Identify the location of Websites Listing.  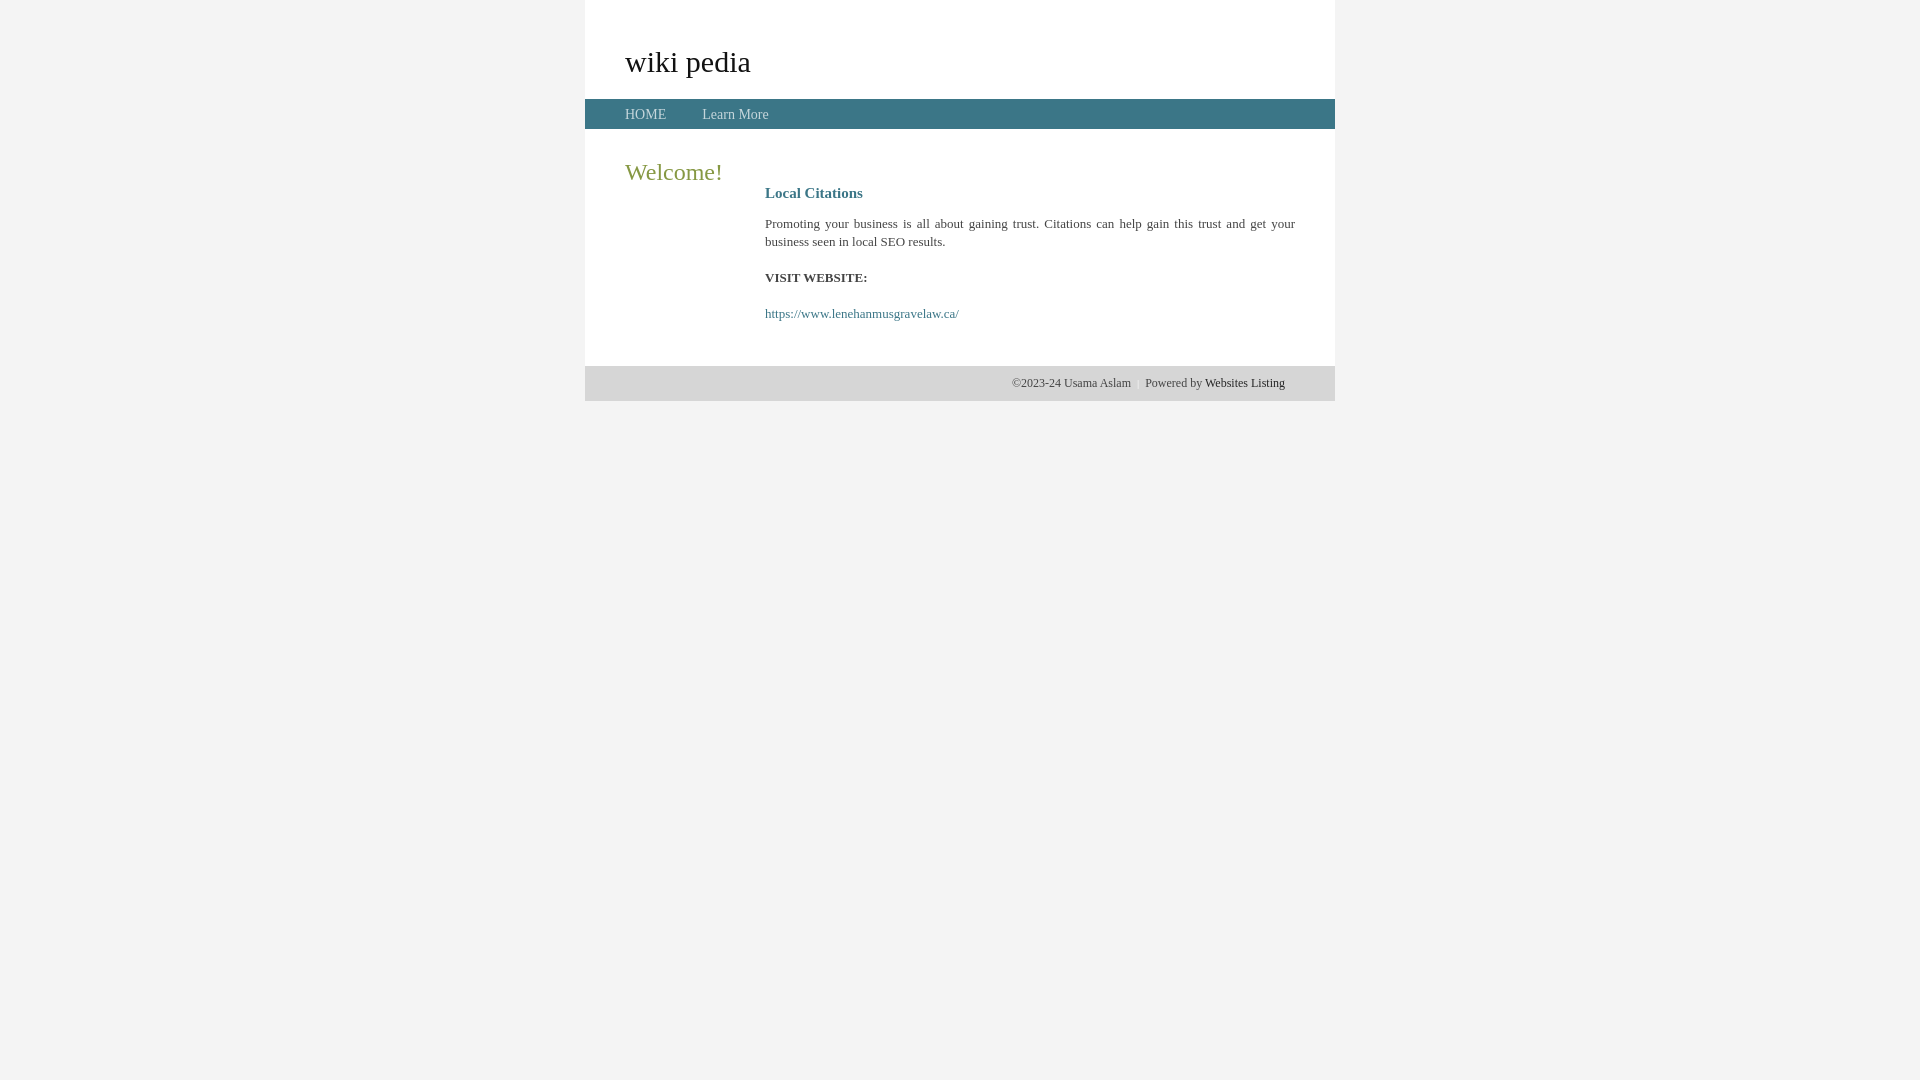
(1245, 383).